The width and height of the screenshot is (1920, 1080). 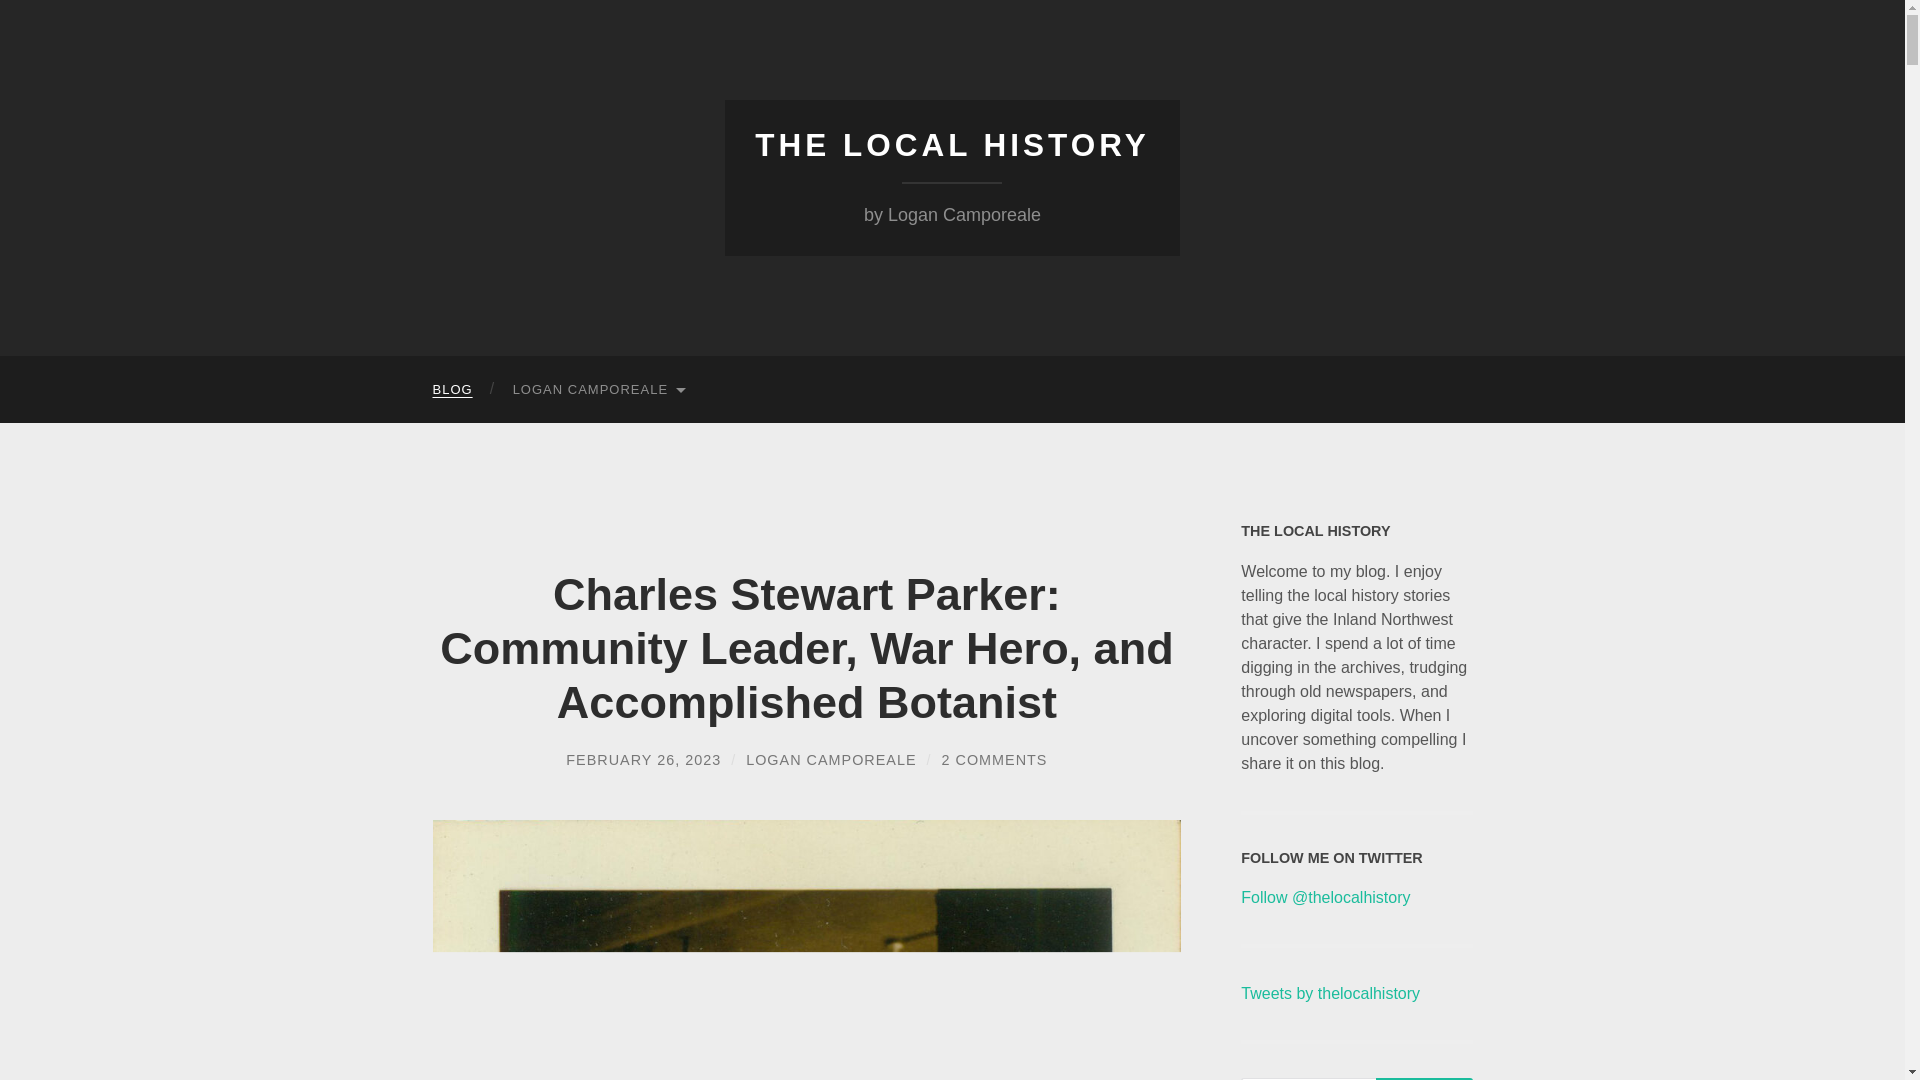 I want to click on Search, so click(x=1424, y=1078).